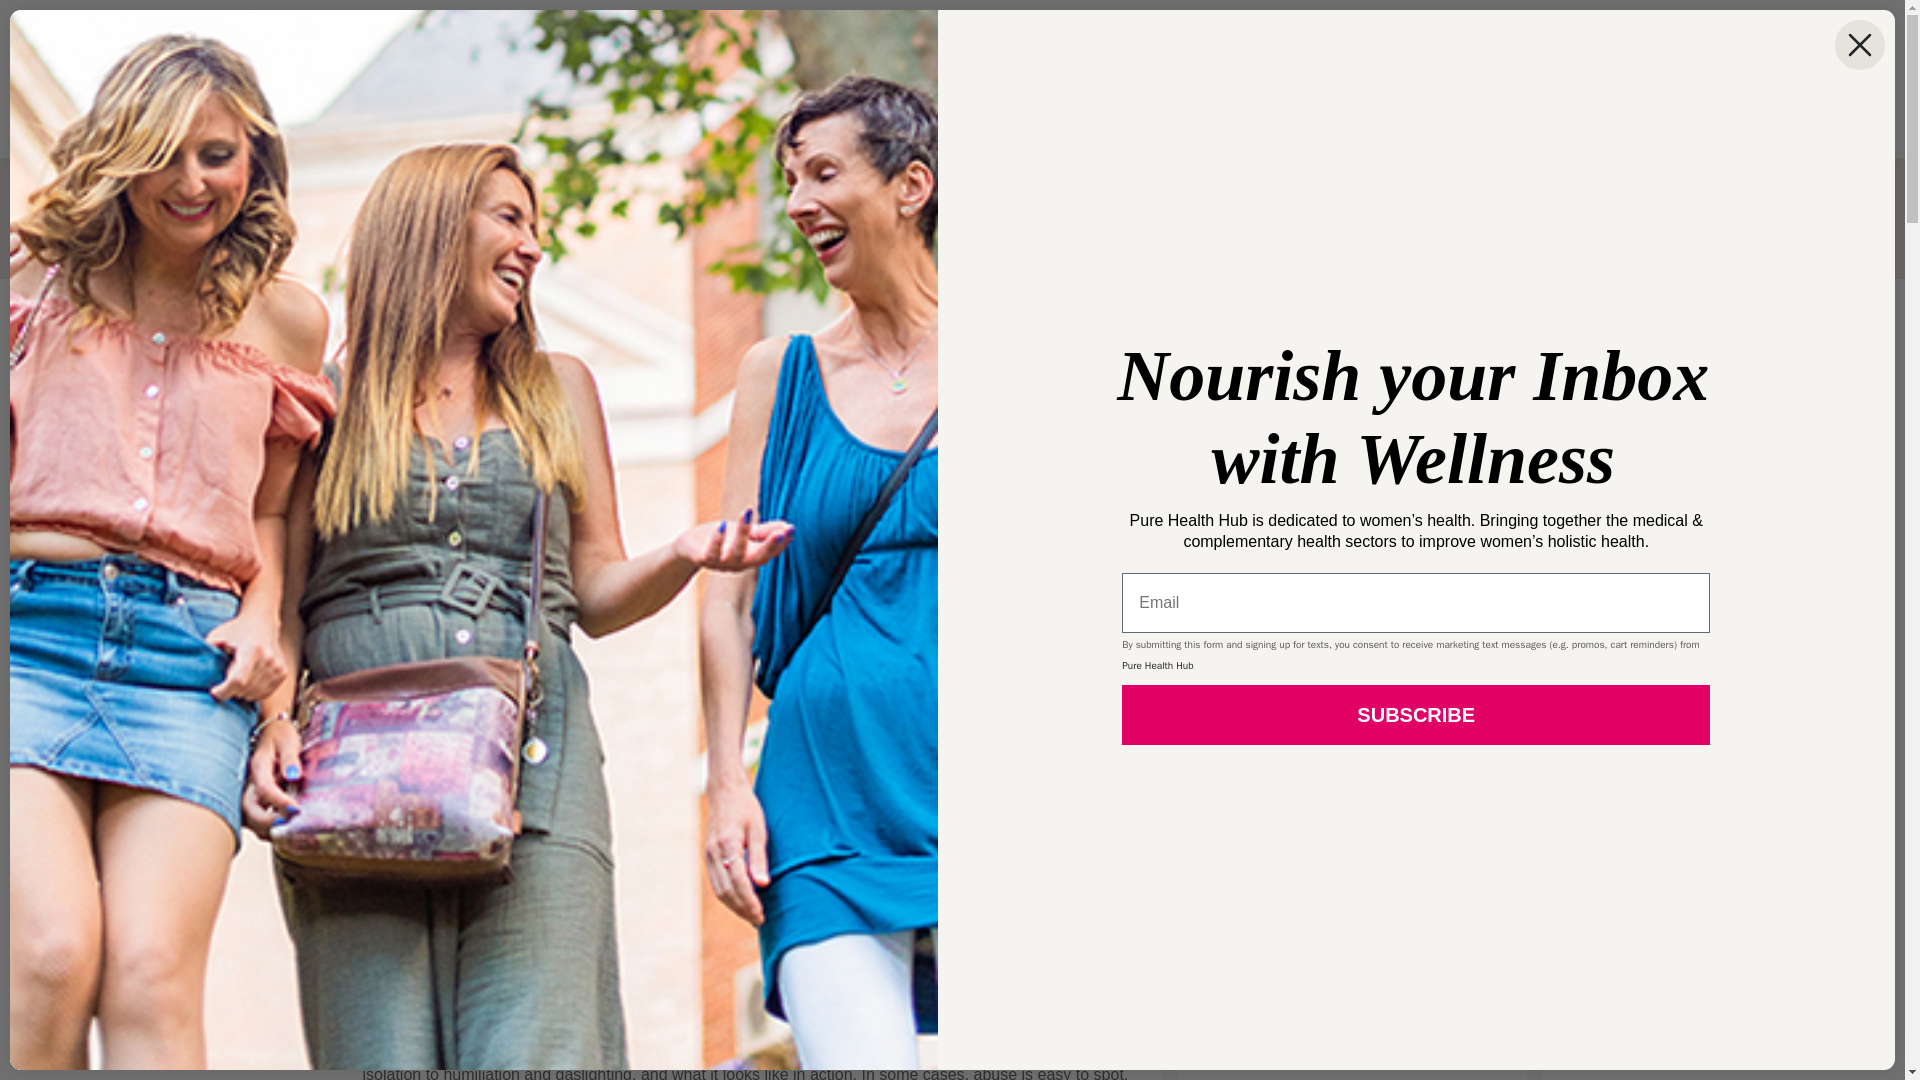  I want to click on Advertisement, so click(1351, 443).